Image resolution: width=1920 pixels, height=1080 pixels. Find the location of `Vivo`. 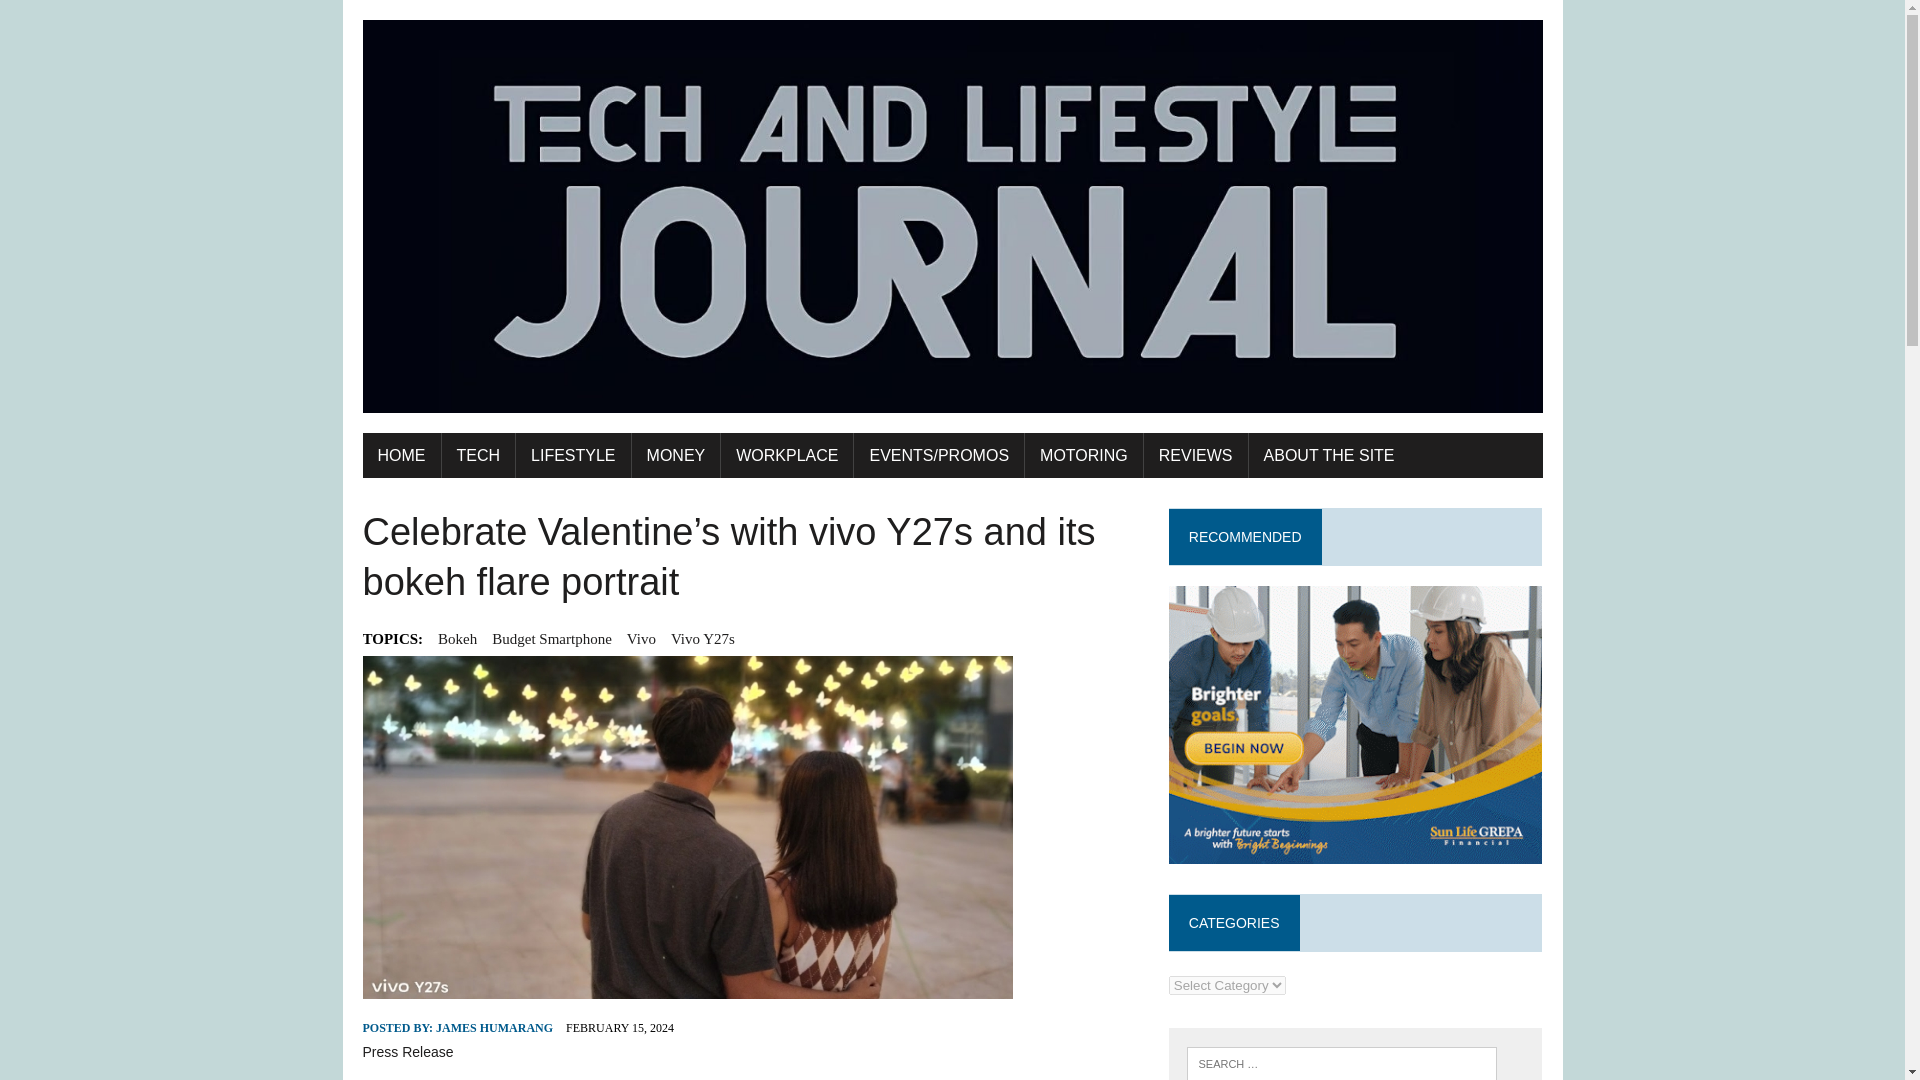

Vivo is located at coordinates (642, 639).